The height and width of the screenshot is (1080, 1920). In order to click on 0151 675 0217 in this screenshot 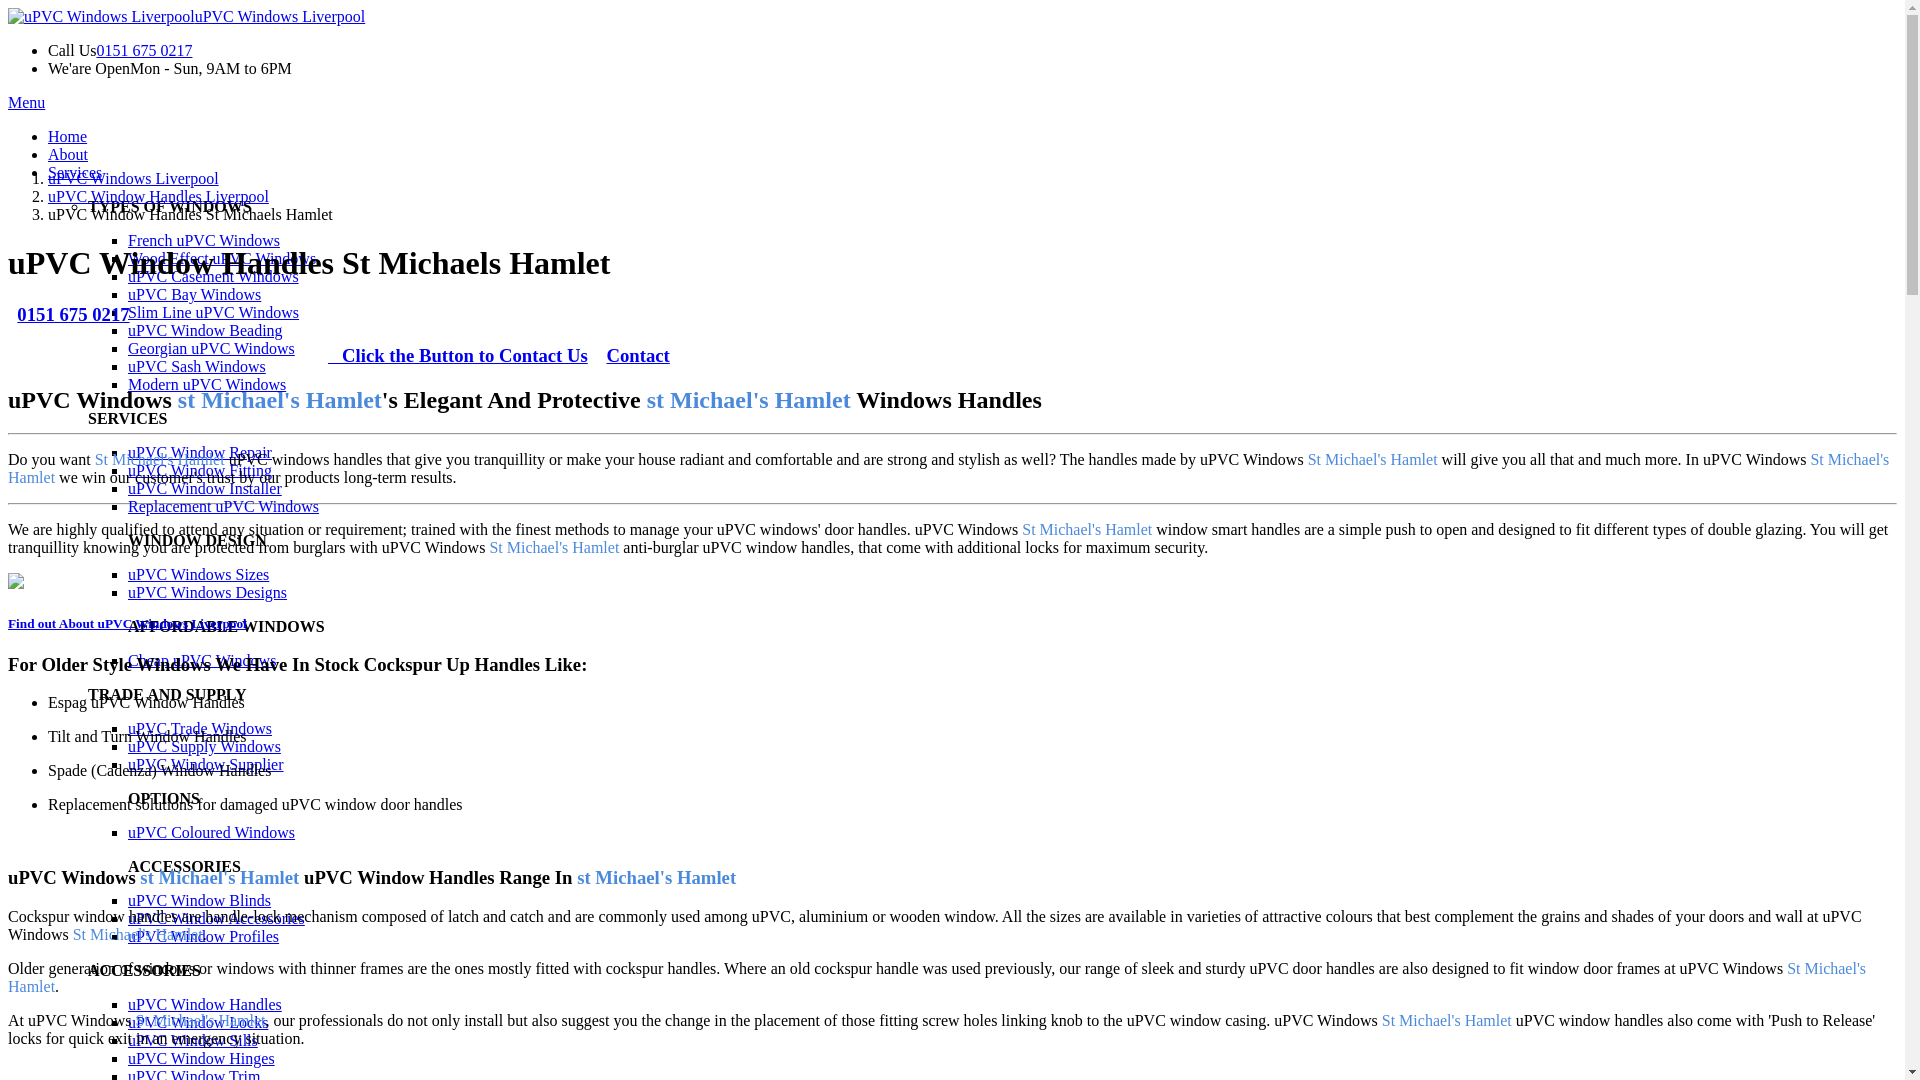, I will do `click(144, 50)`.